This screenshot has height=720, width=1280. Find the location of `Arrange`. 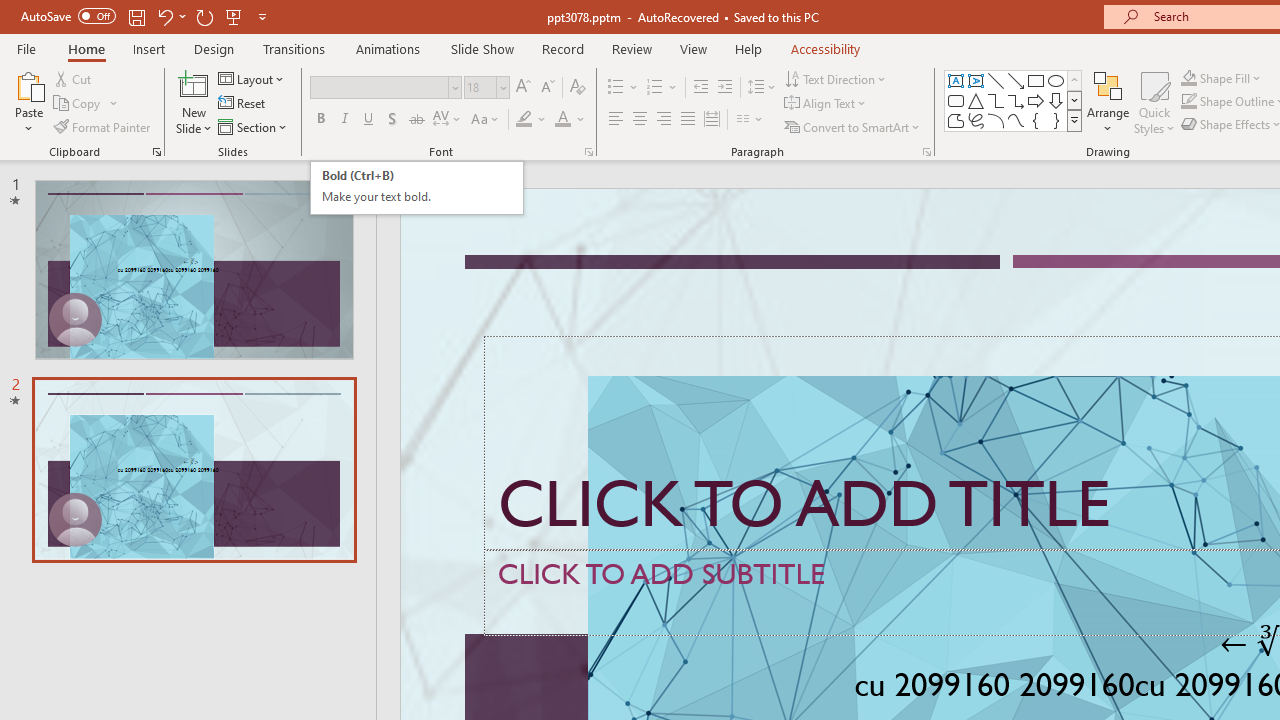

Arrange is located at coordinates (1108, 102).